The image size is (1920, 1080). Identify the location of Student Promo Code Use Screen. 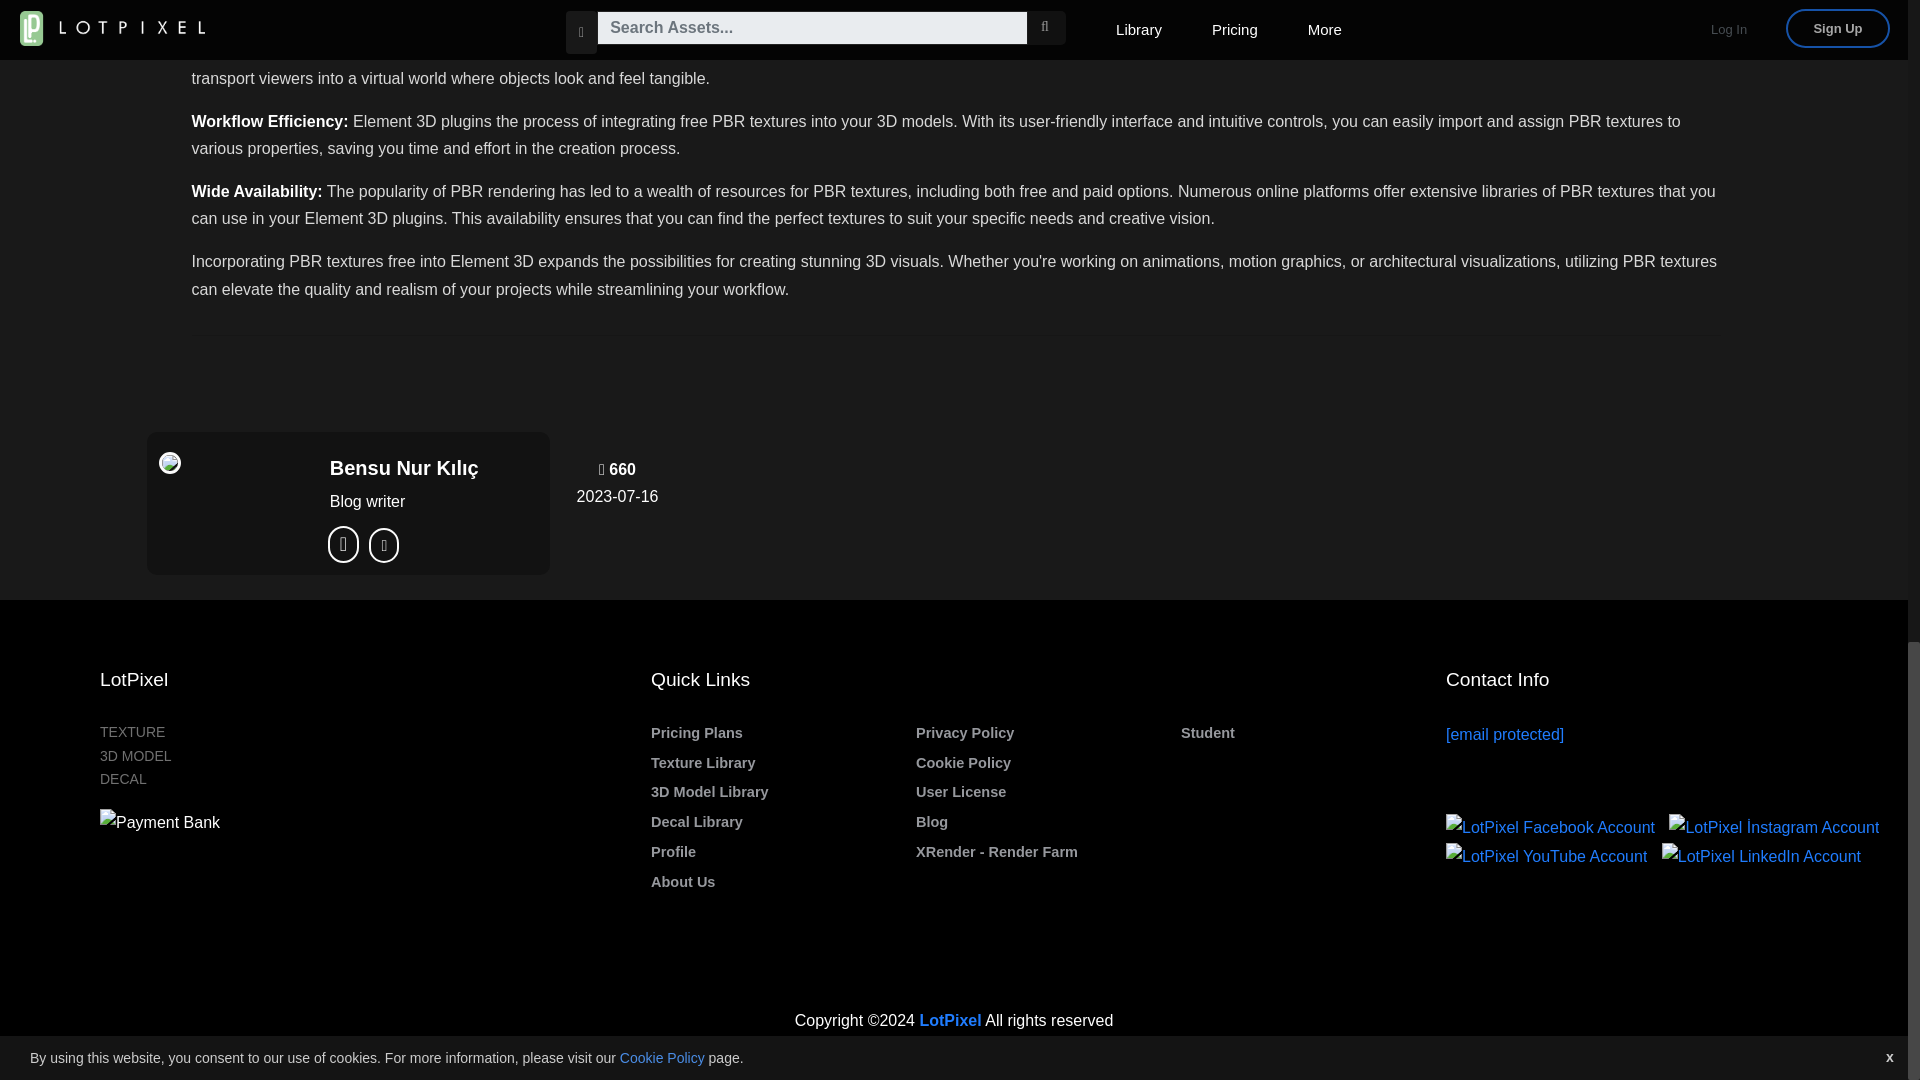
(1207, 732).